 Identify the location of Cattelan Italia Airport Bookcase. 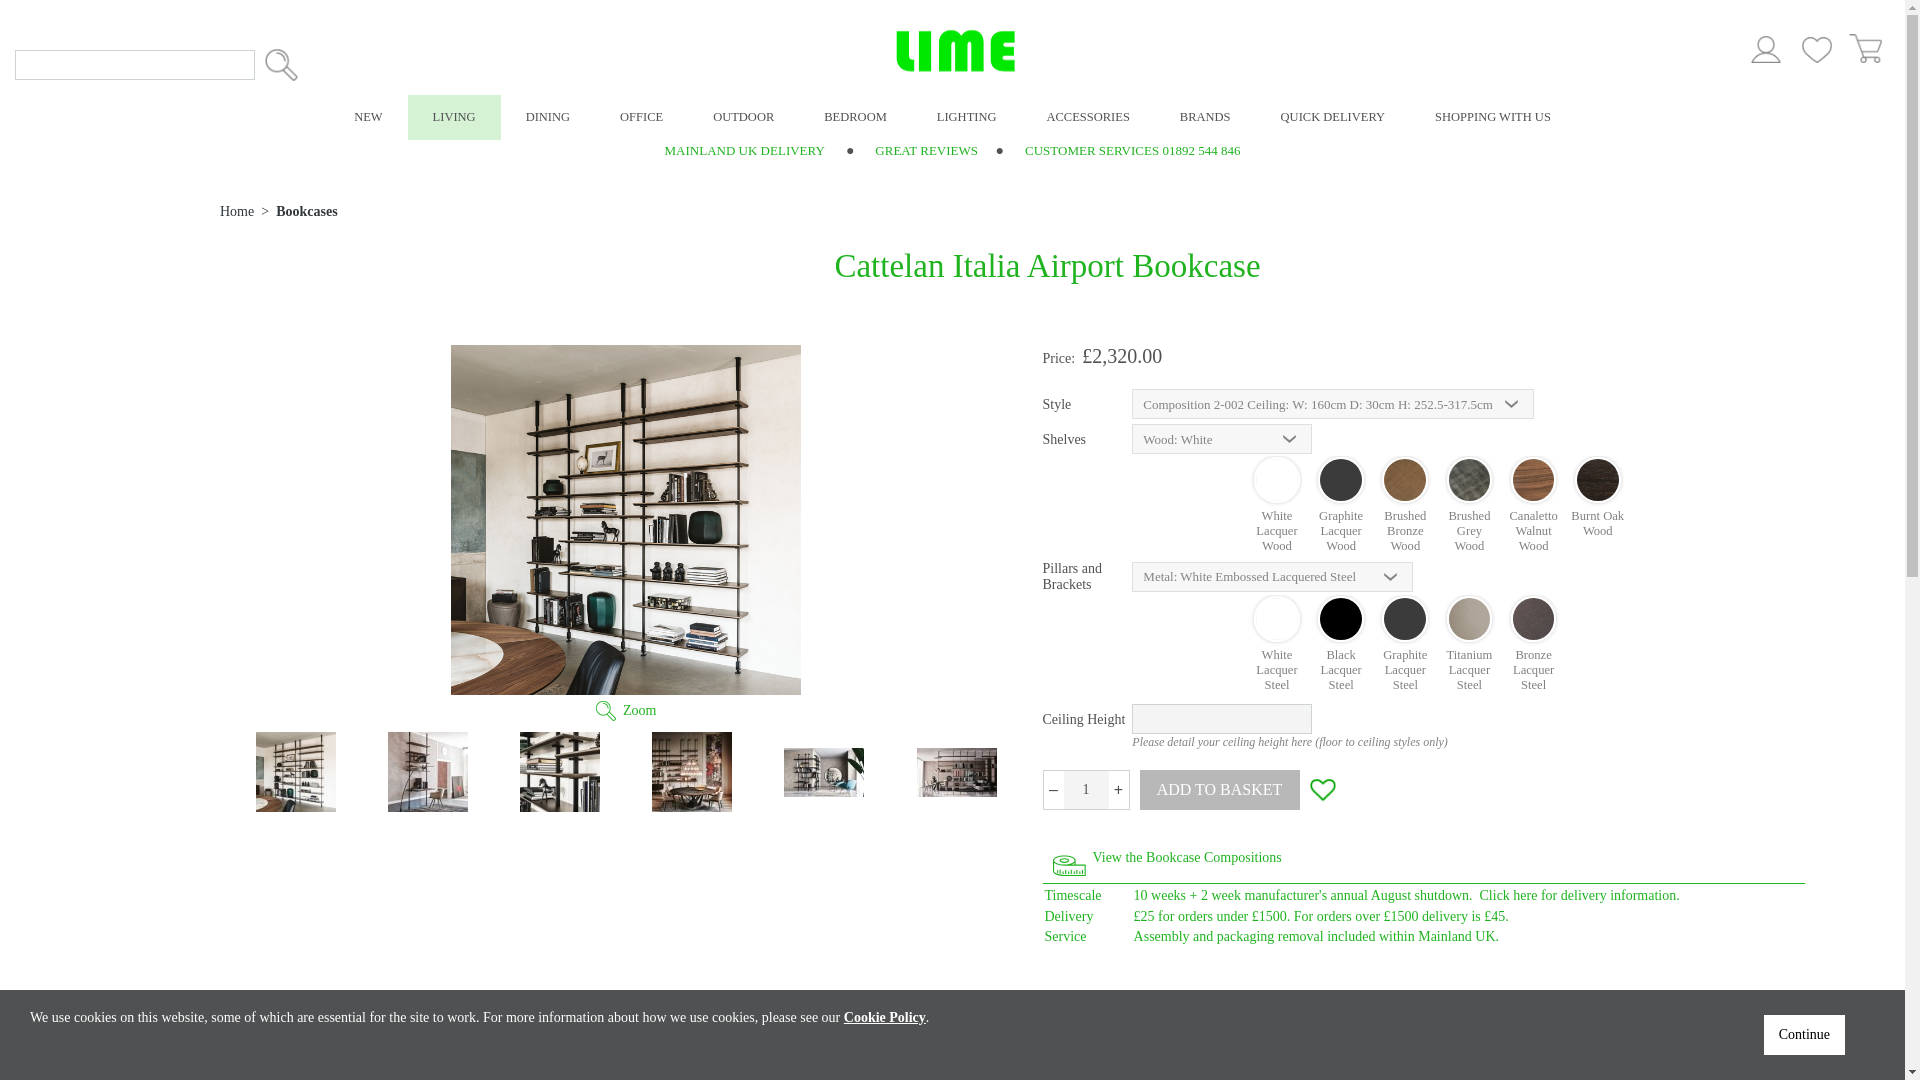
(626, 520).